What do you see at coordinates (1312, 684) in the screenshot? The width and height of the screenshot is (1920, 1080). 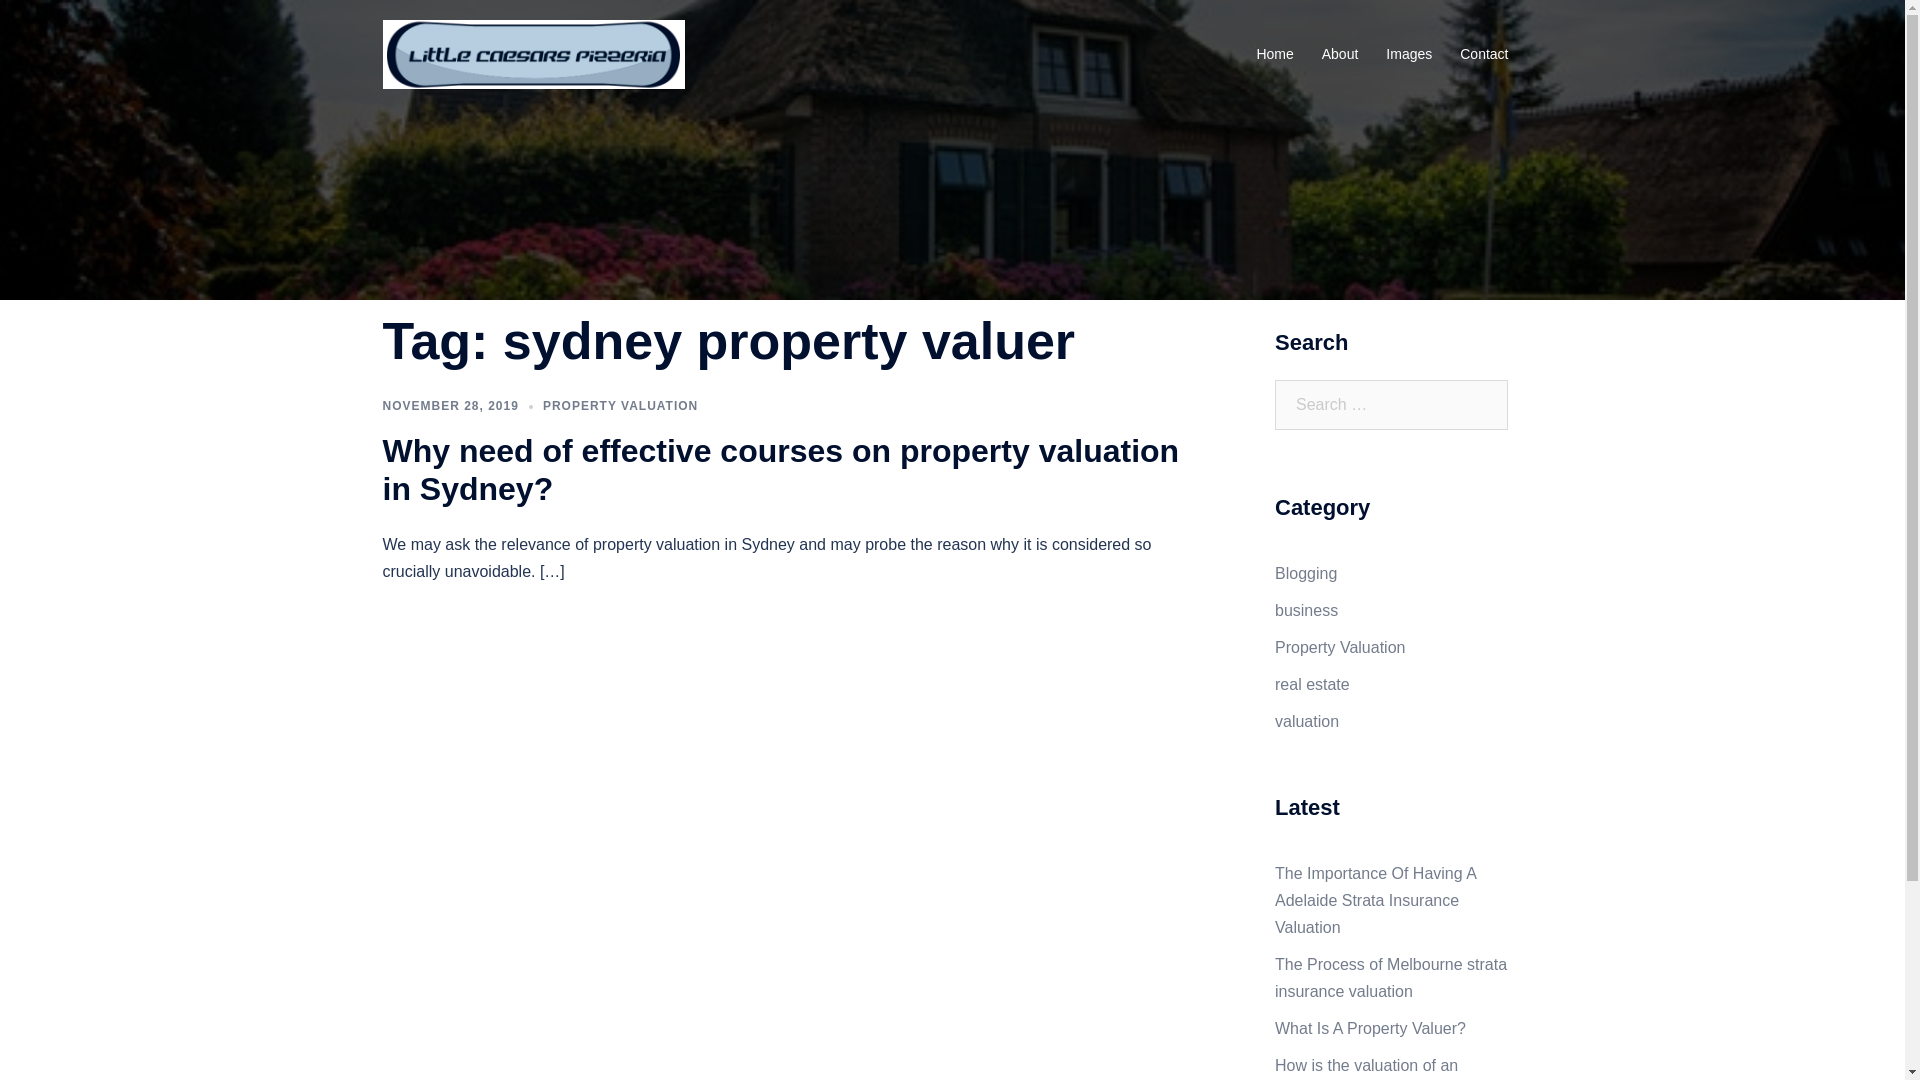 I see `real estate` at bounding box center [1312, 684].